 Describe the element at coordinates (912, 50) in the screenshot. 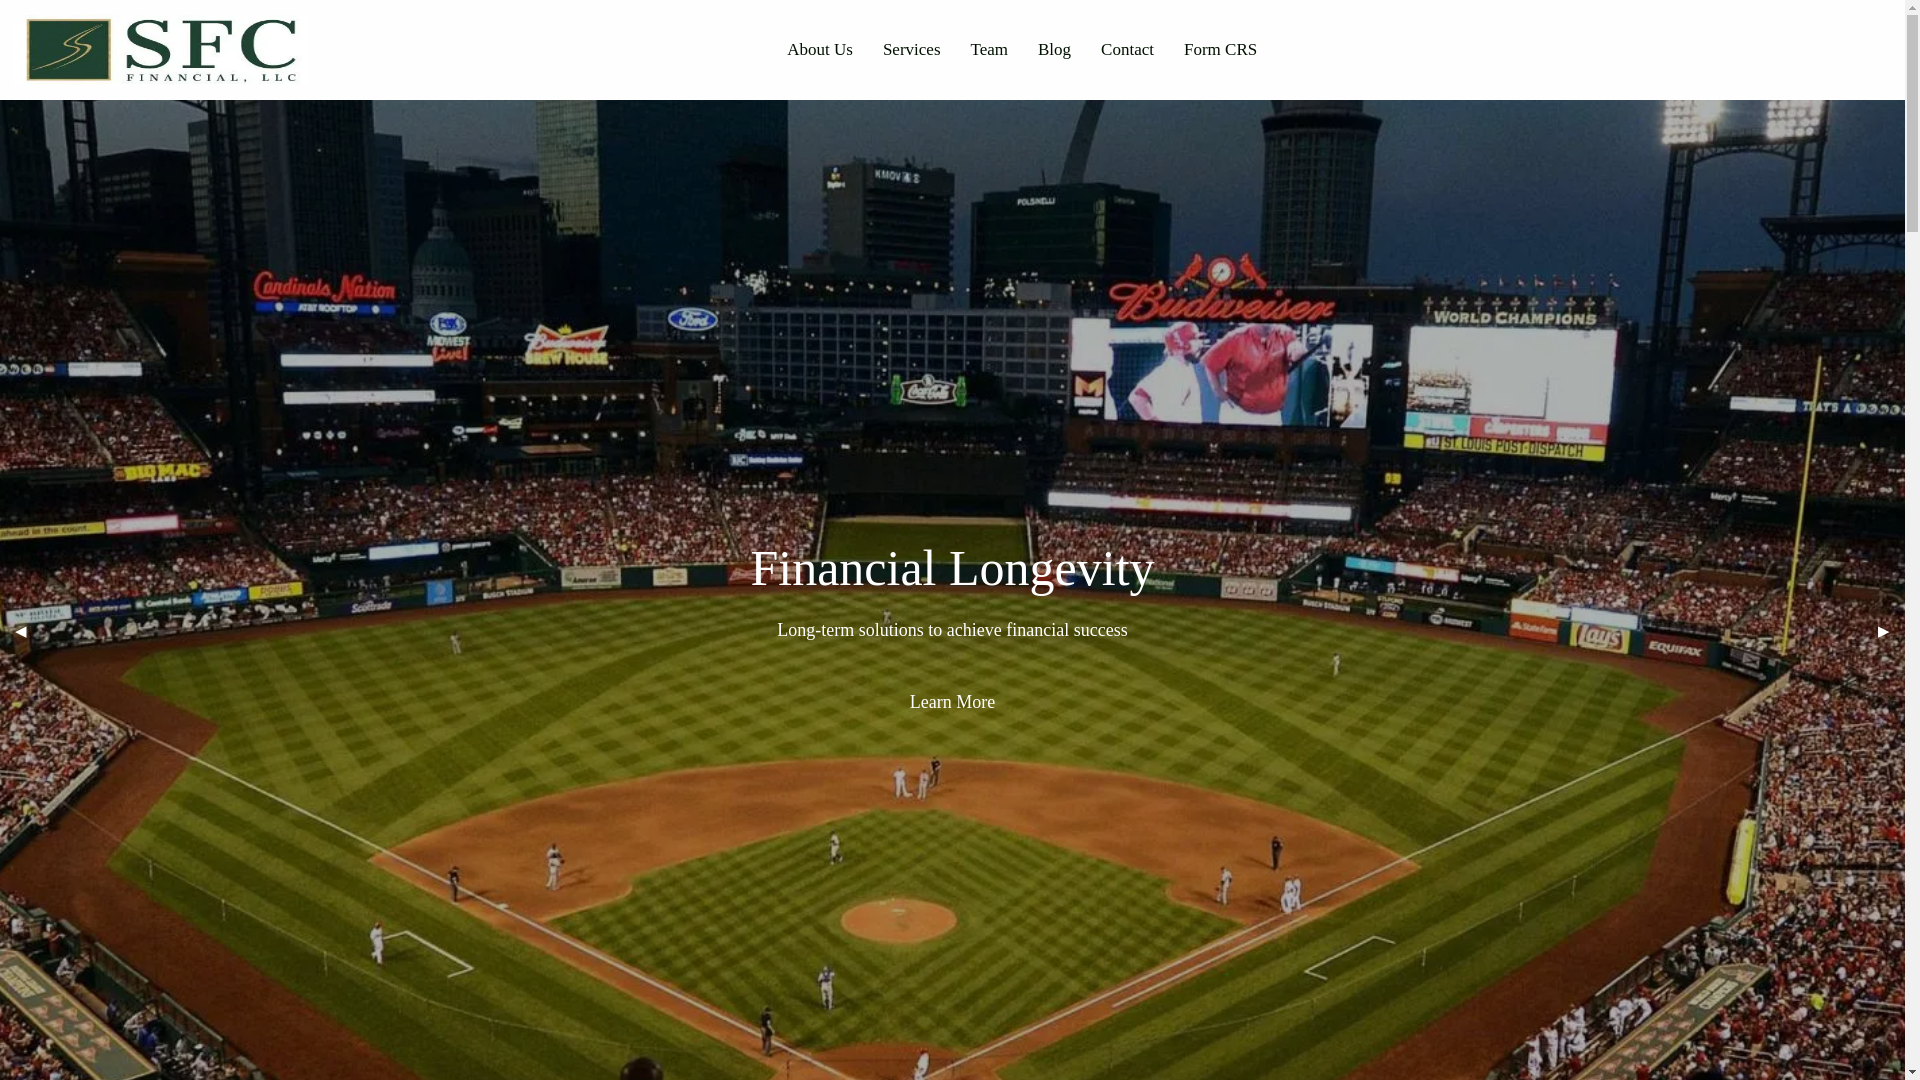

I see `Services` at that location.